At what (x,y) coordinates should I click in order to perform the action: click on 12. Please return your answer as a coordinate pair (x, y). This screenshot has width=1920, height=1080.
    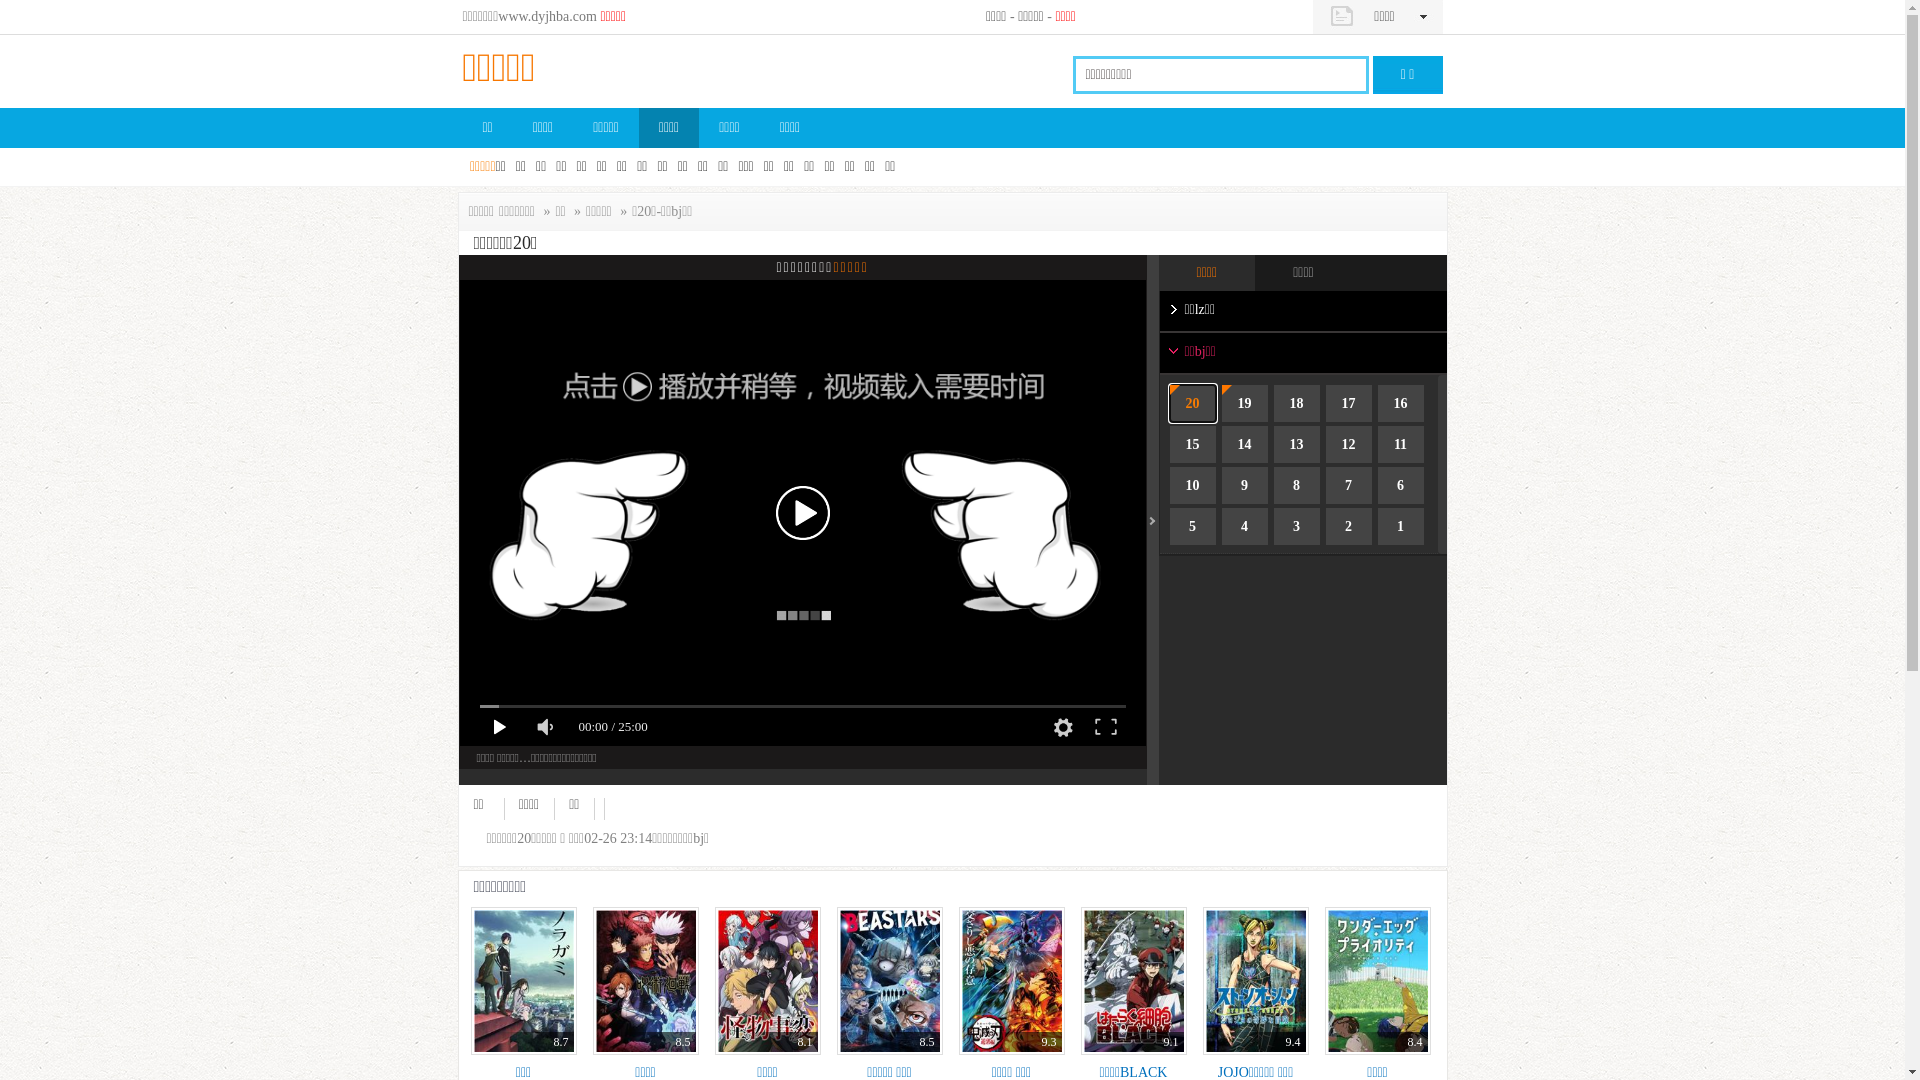
    Looking at the image, I should click on (1349, 444).